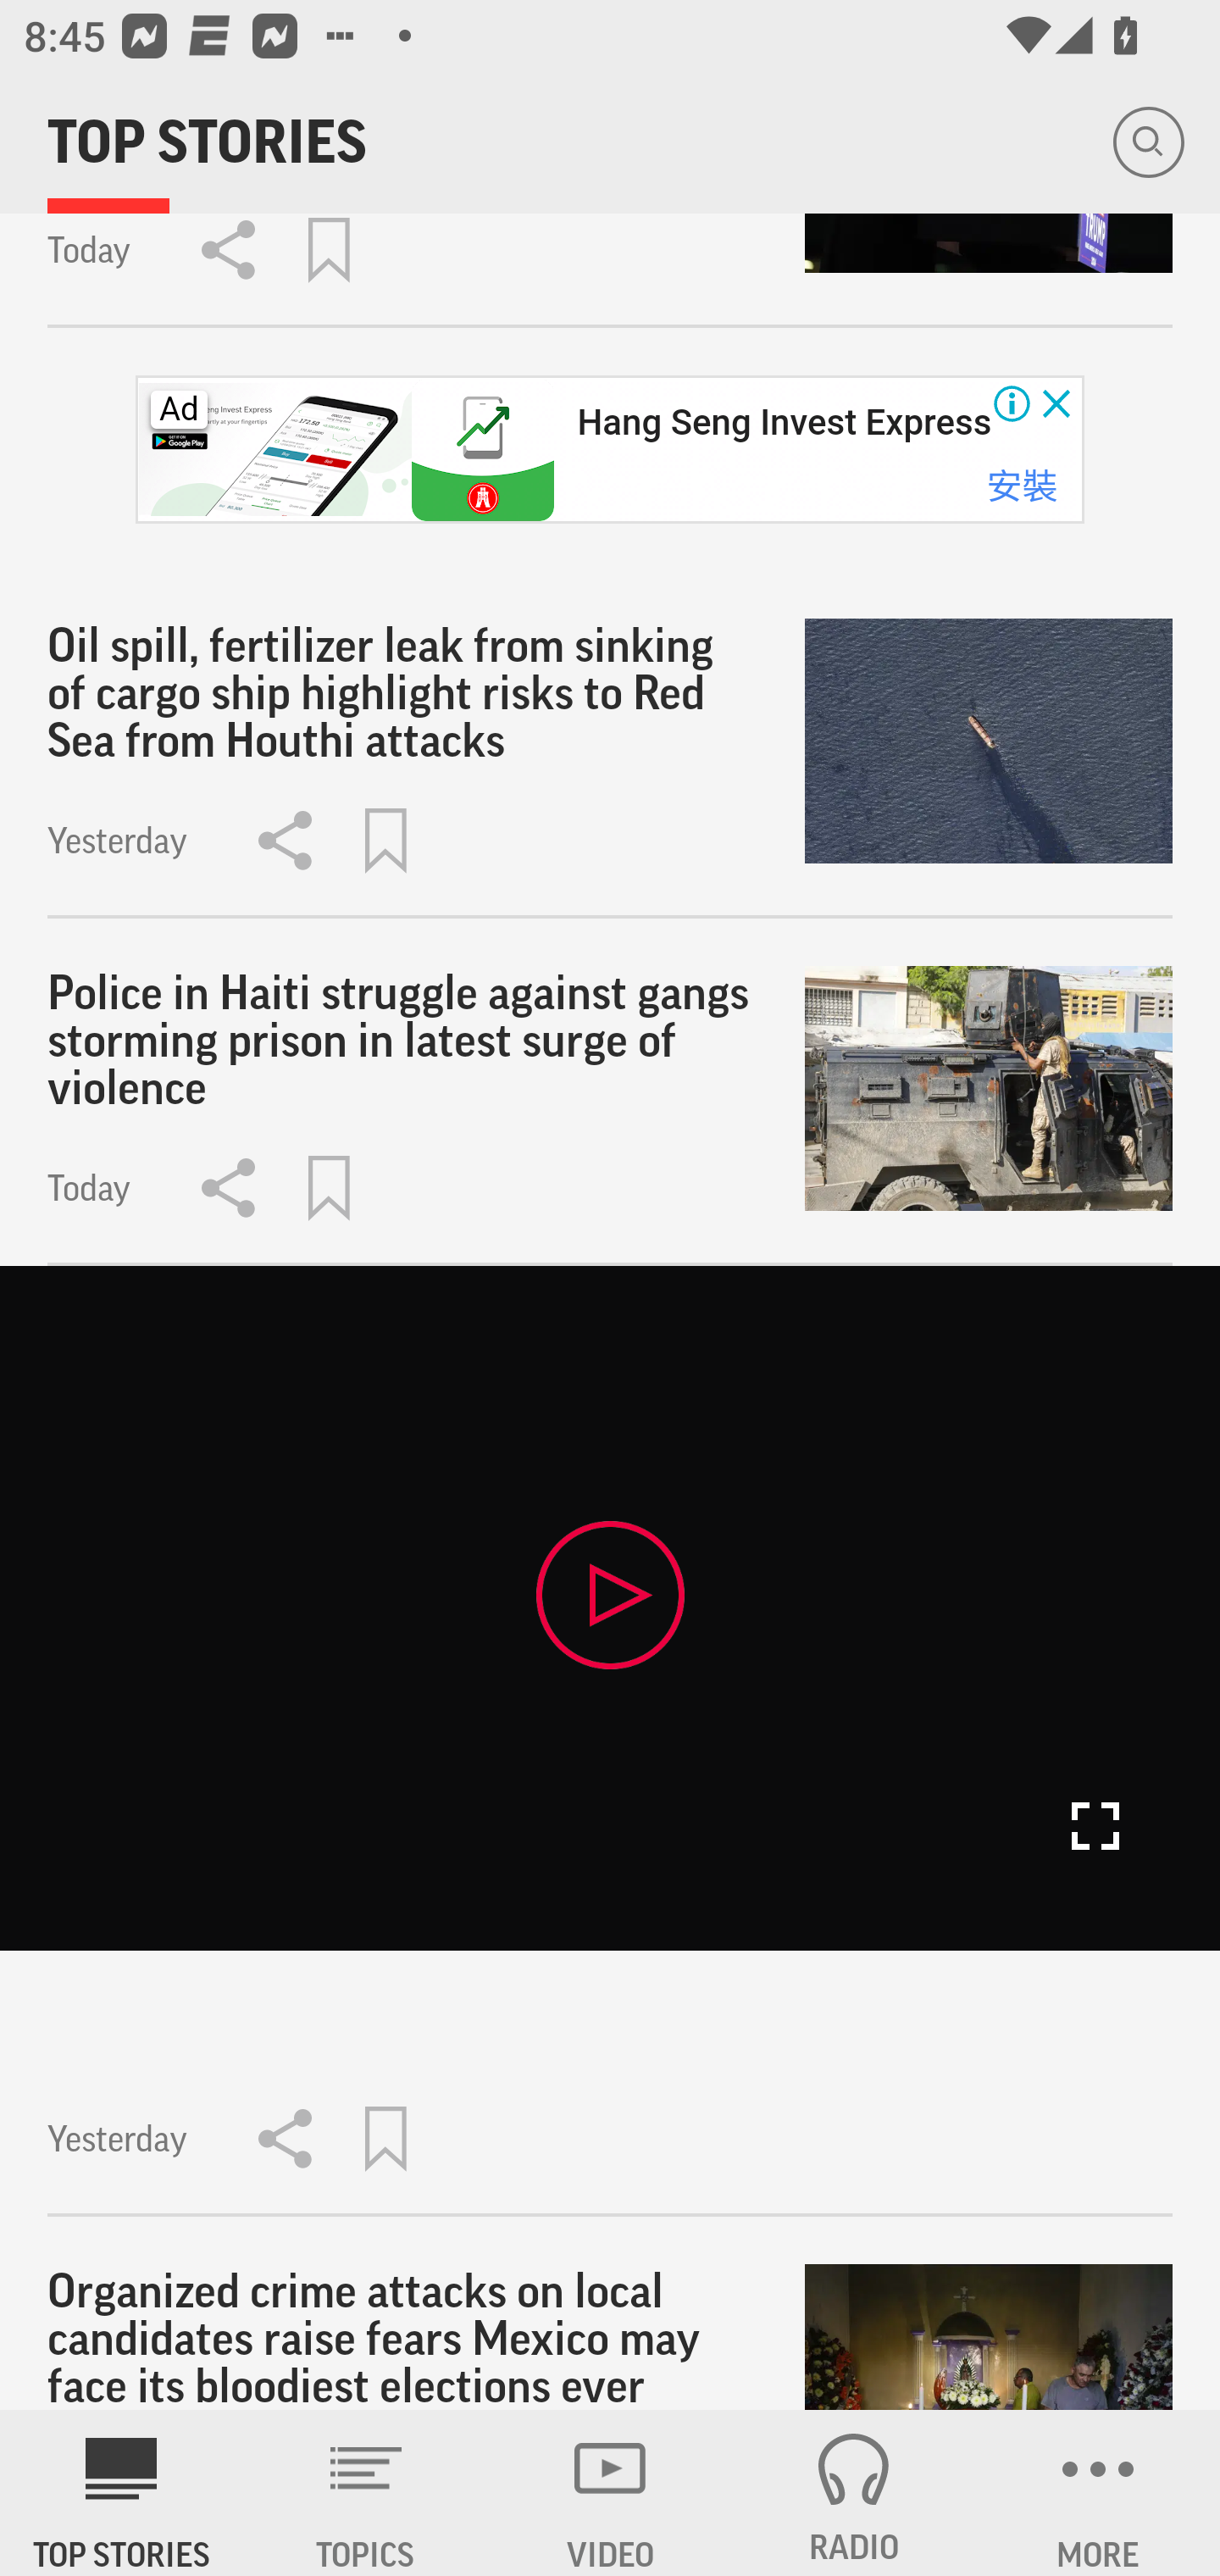 The width and height of the screenshot is (1220, 2576). Describe the element at coordinates (1098, 2493) in the screenshot. I see `MORE` at that location.